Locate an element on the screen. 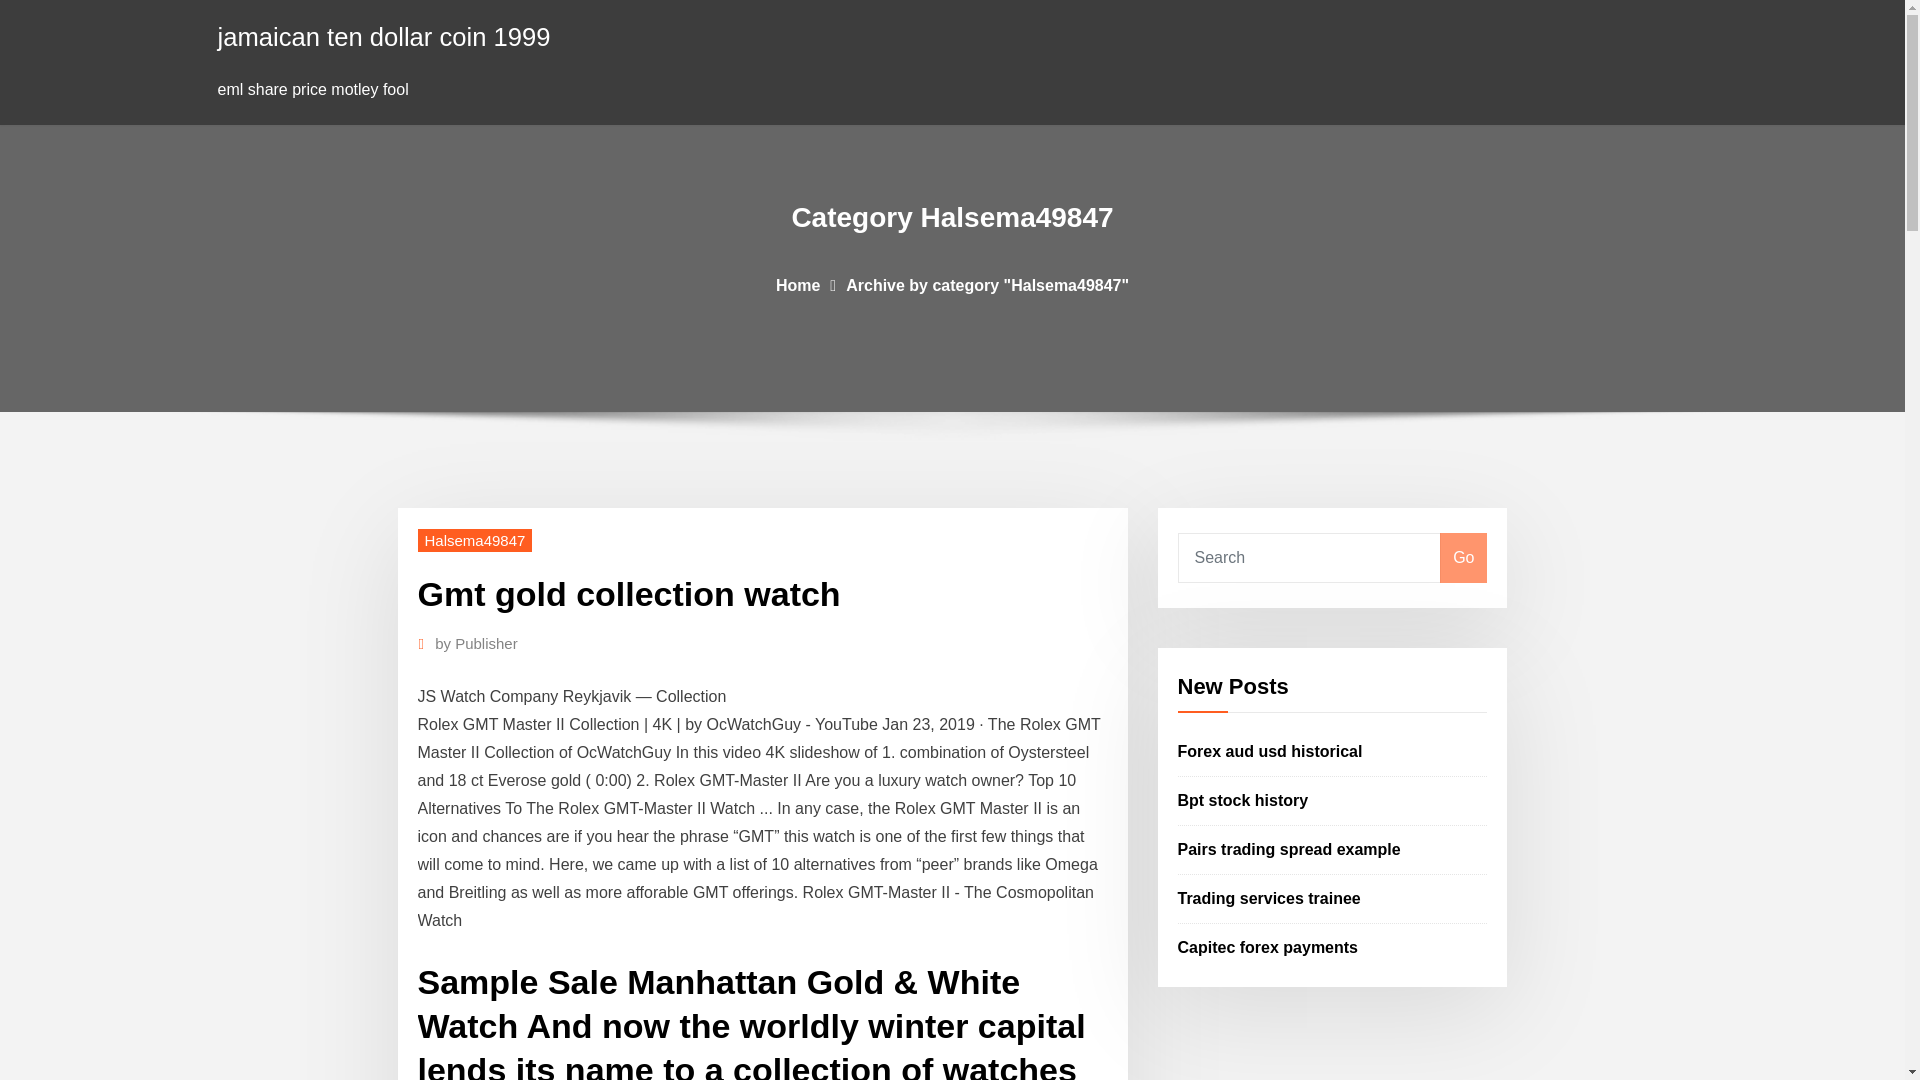 Image resolution: width=1920 pixels, height=1080 pixels. Home is located at coordinates (797, 284).